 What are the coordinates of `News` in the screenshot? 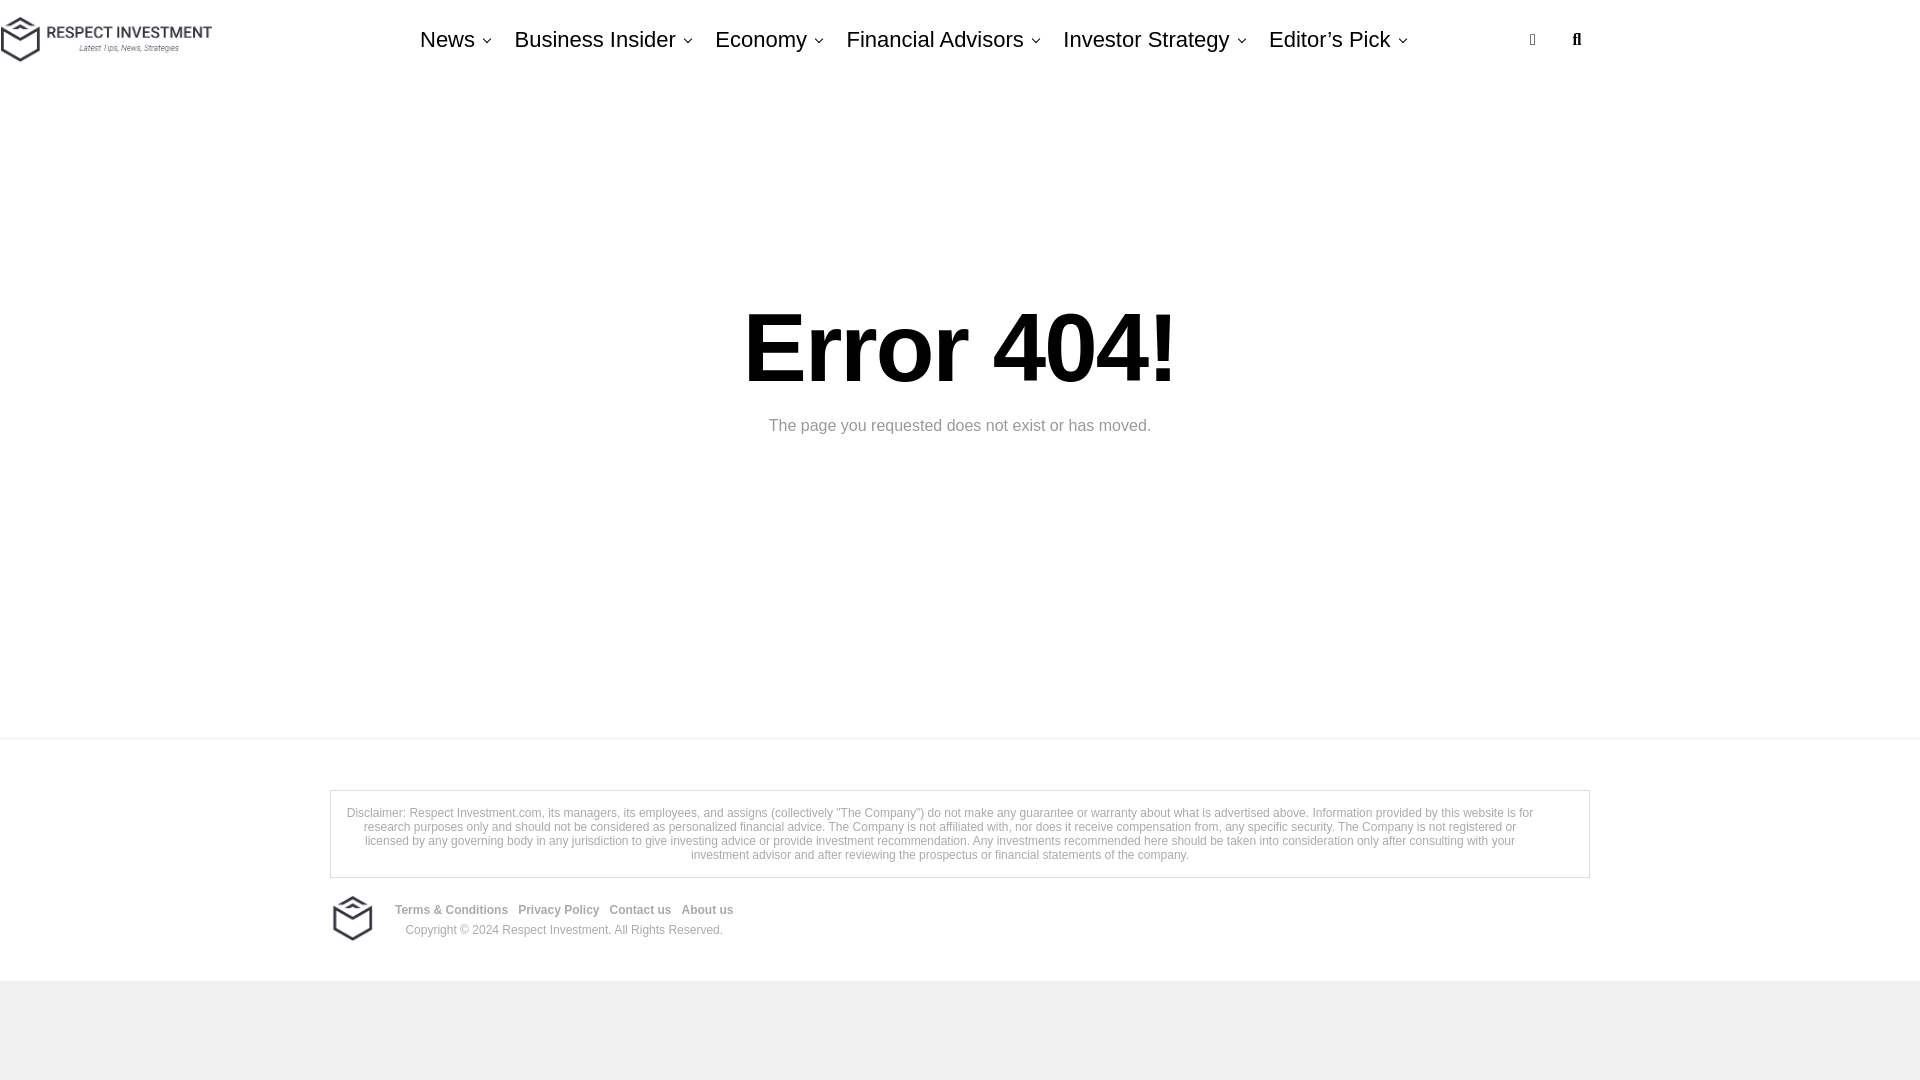 It's located at (452, 40).